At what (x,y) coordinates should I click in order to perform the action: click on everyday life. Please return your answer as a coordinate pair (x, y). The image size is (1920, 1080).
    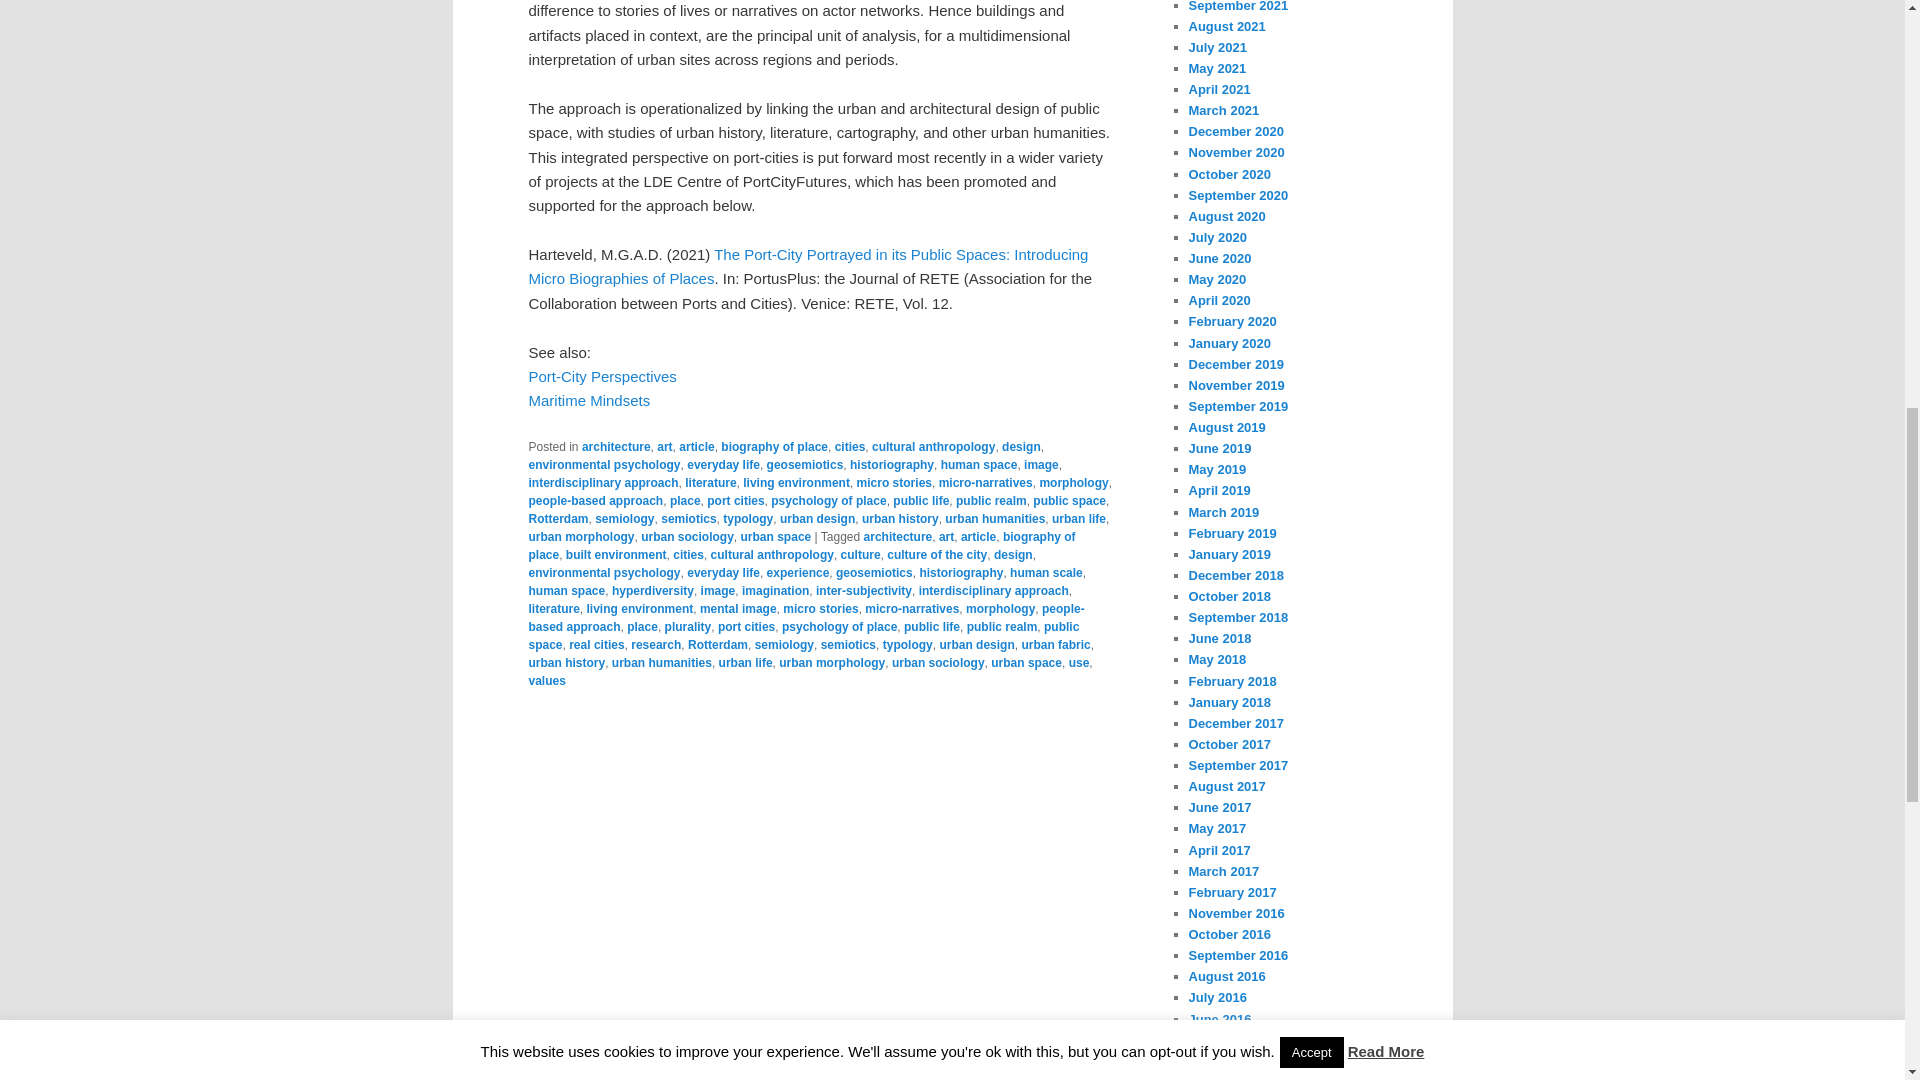
    Looking at the image, I should click on (724, 464).